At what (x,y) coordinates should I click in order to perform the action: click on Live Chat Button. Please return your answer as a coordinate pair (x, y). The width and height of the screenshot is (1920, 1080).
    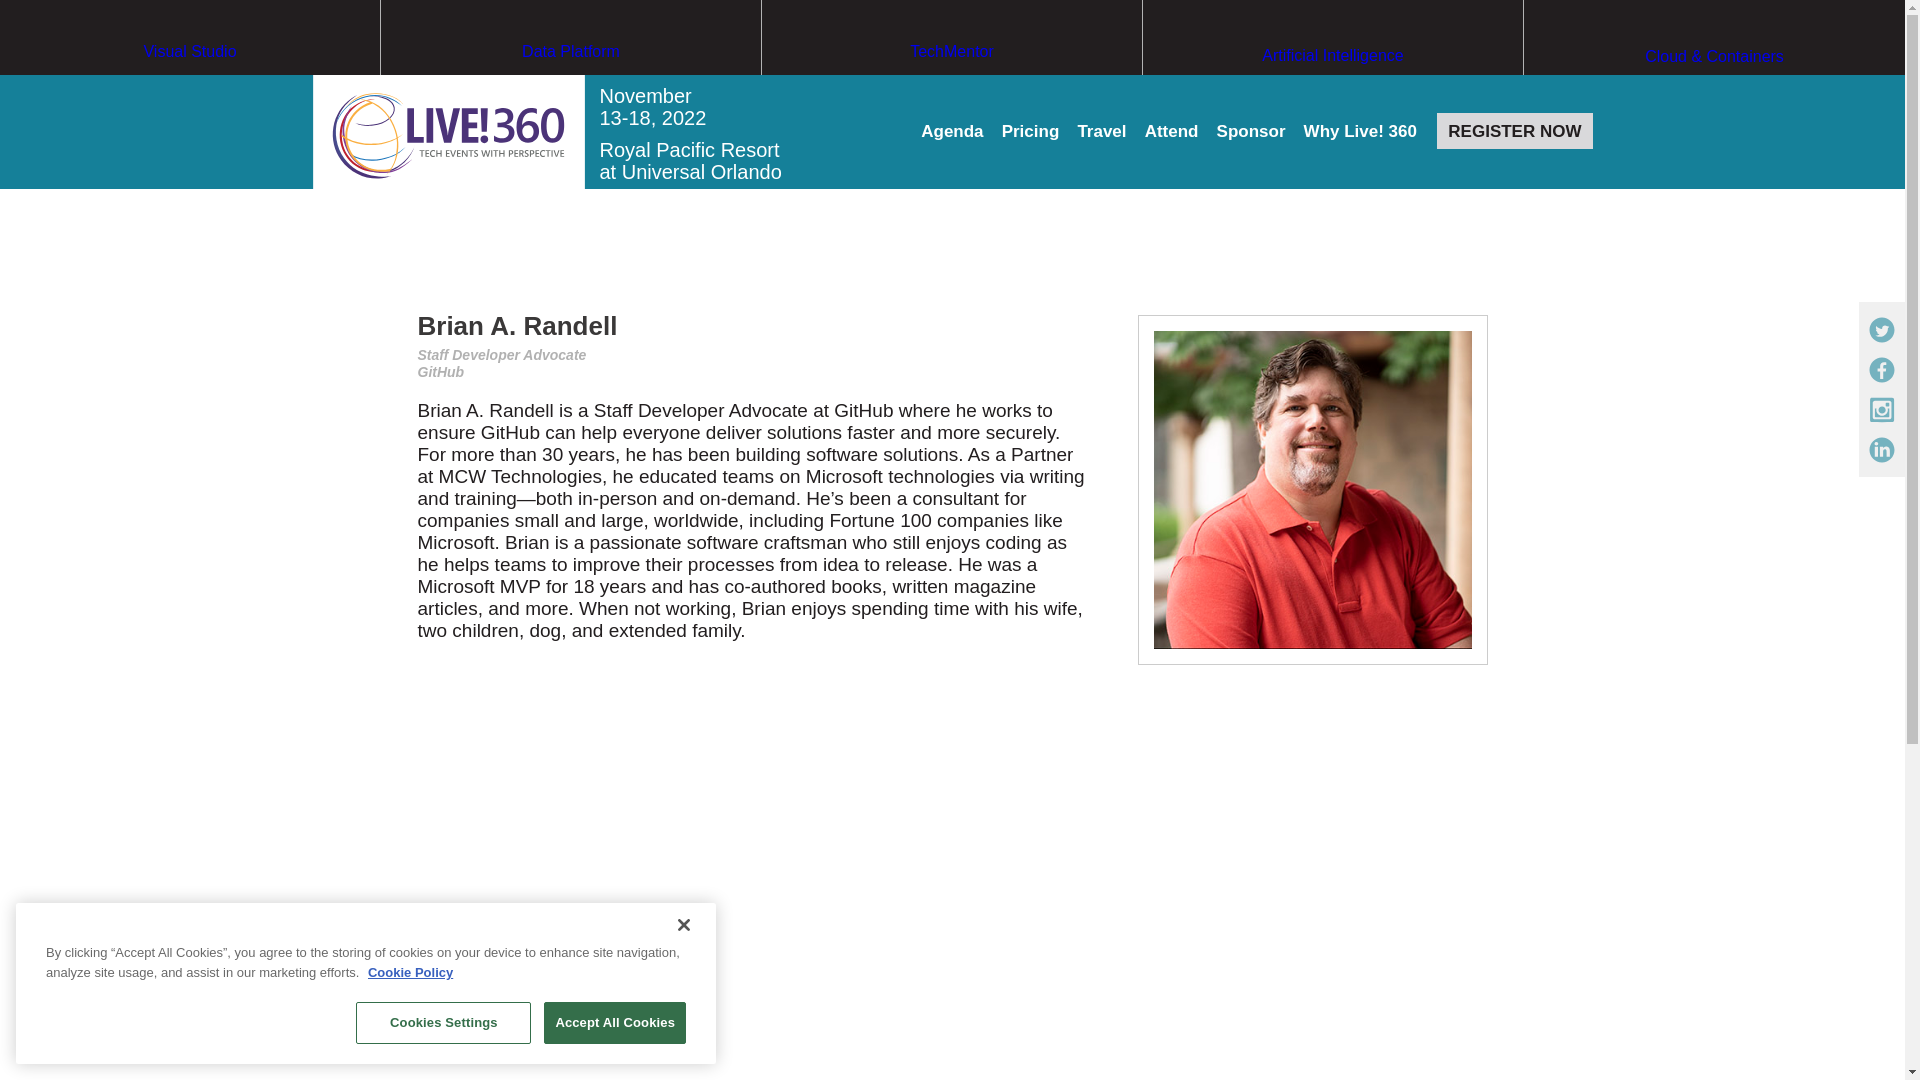
    Looking at the image, I should click on (1865, 1040).